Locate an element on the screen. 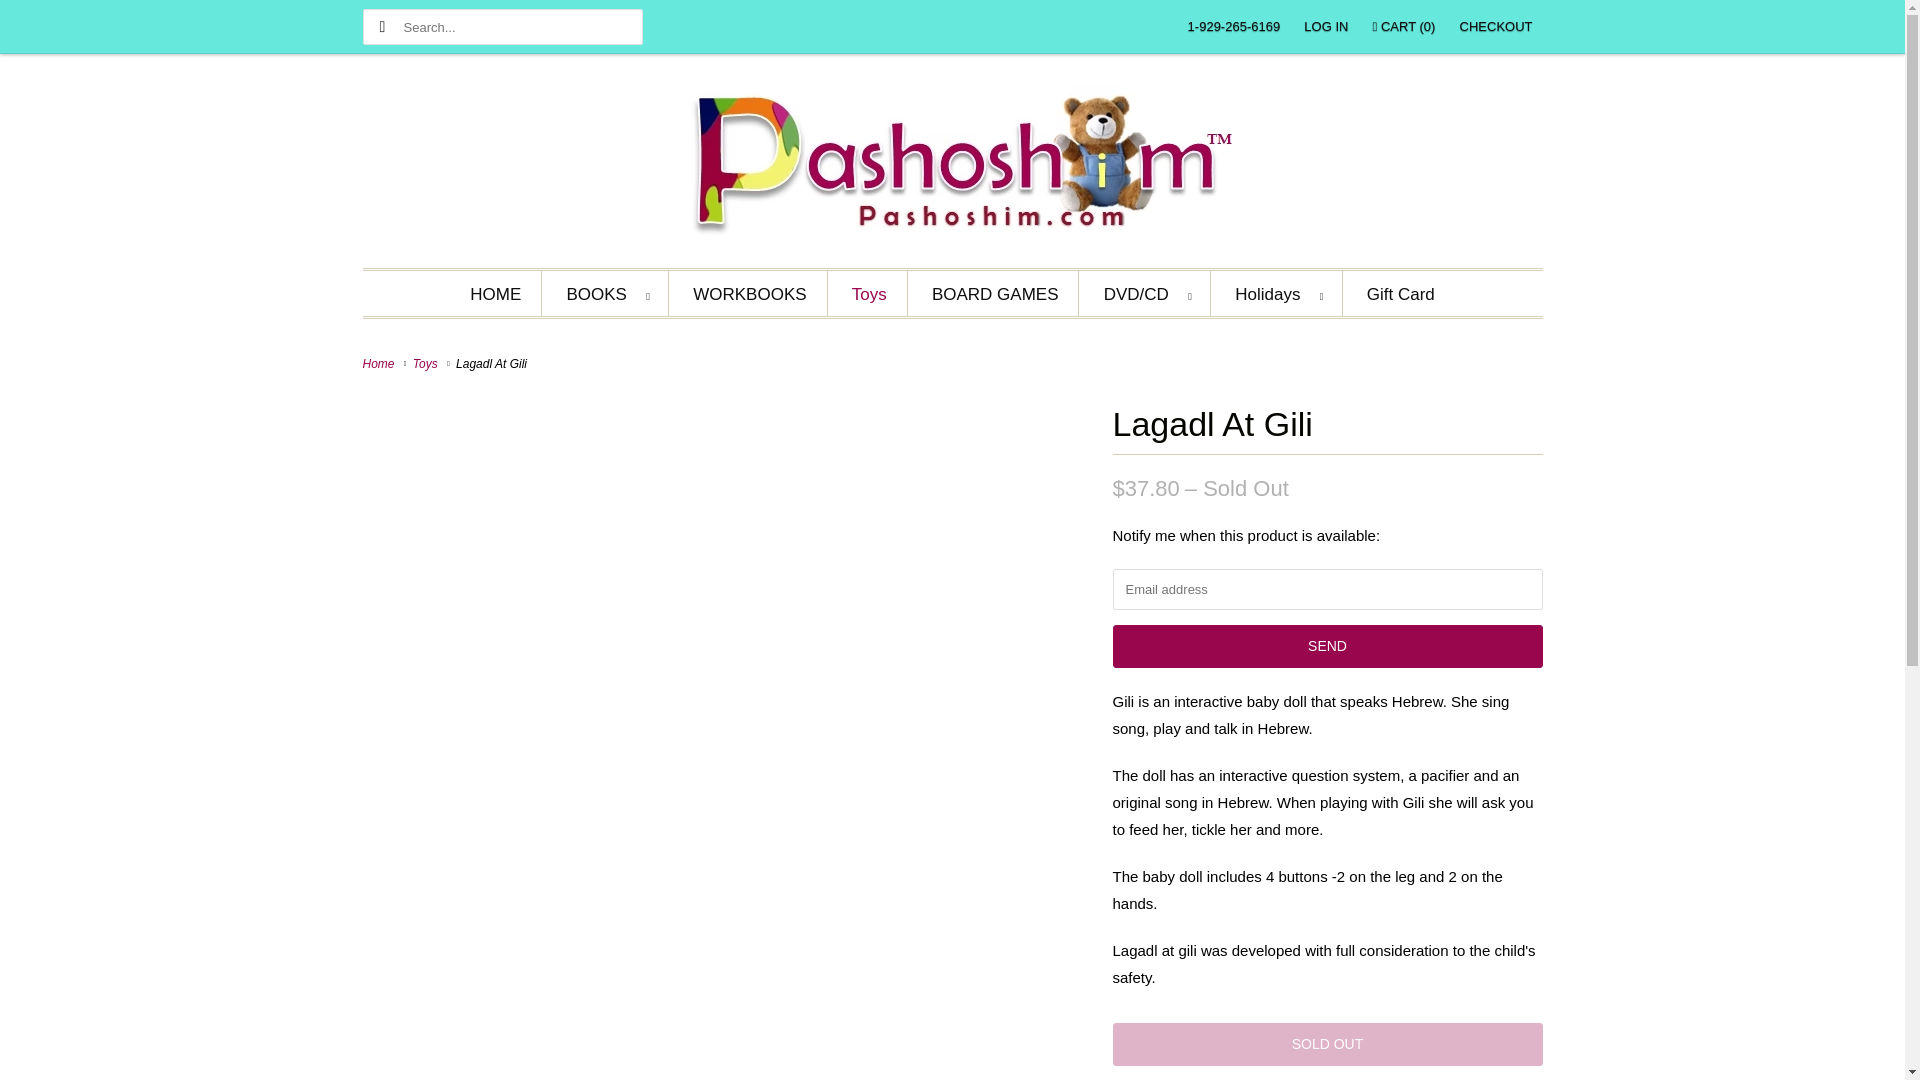  Pashoshim.com is located at coordinates (952, 166).